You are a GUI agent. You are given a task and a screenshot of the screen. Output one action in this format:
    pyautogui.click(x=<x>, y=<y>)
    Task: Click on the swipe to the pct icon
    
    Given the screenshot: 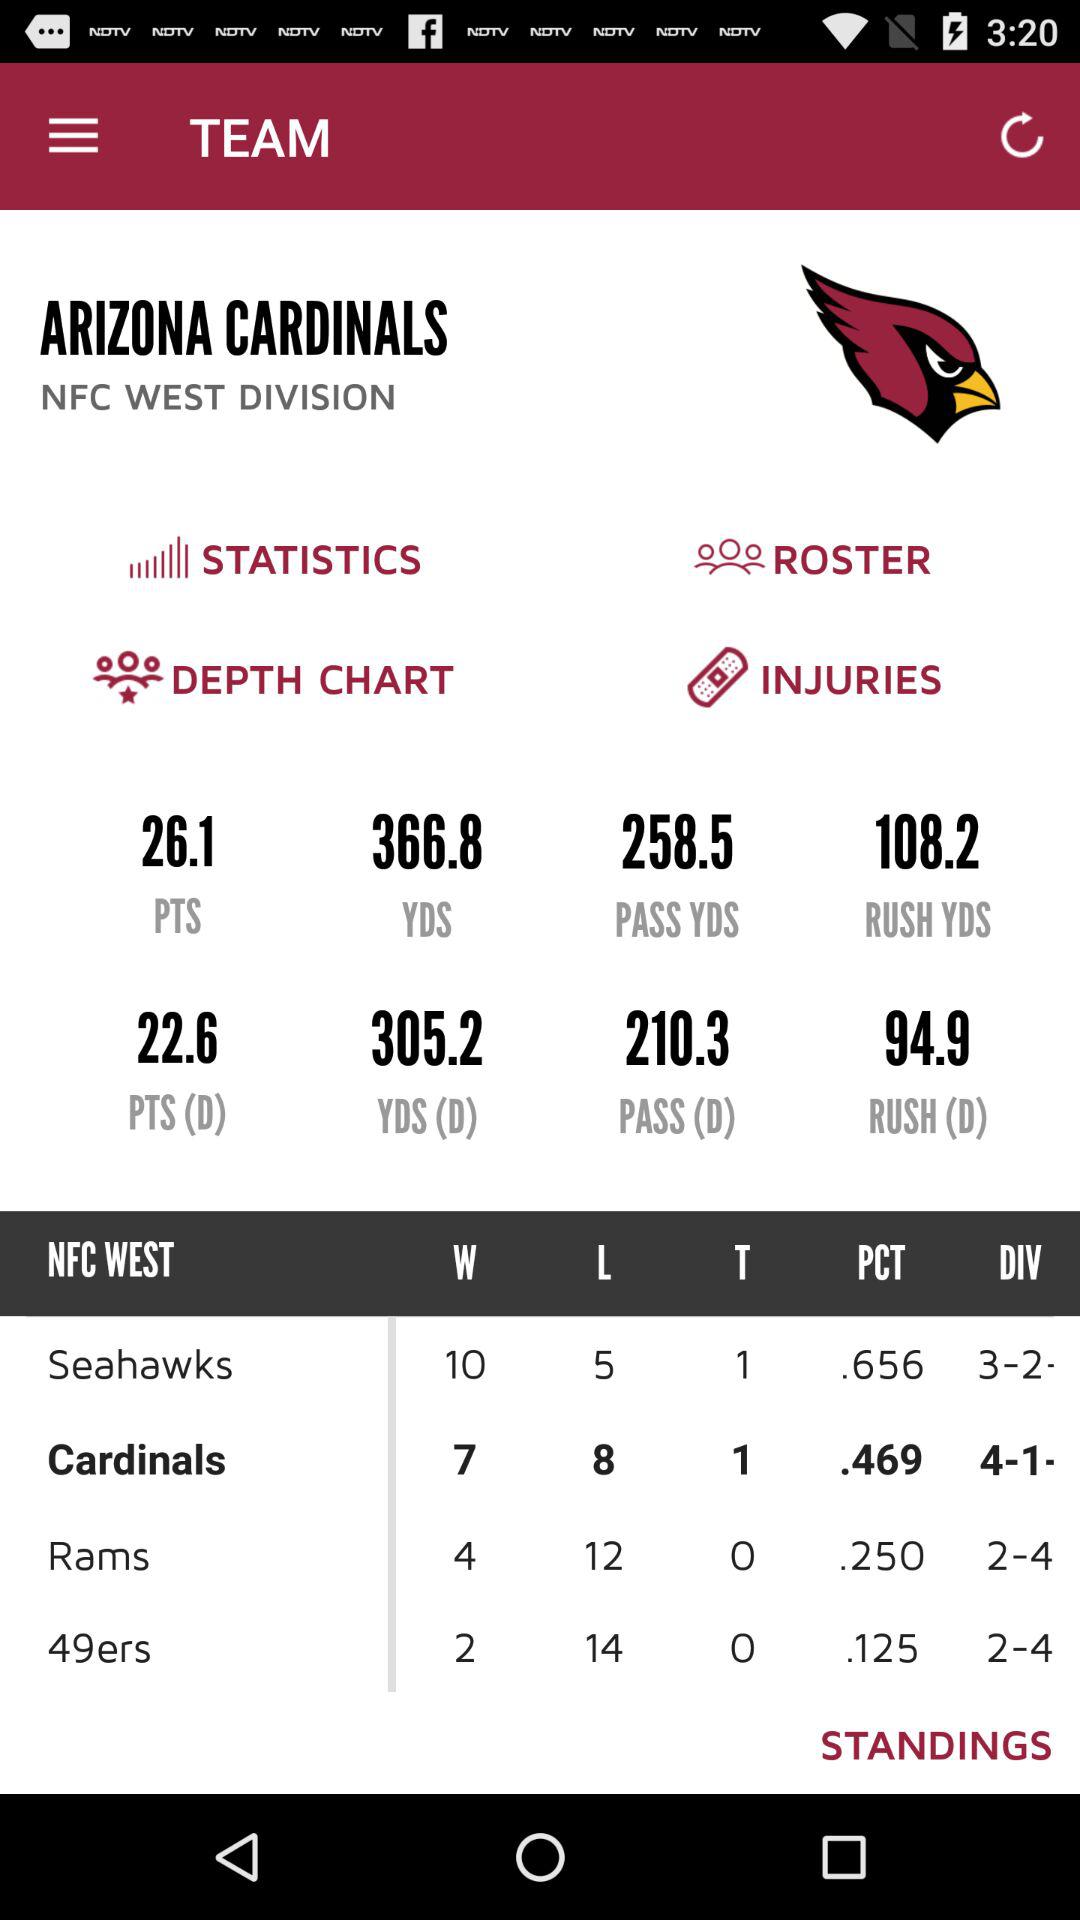 What is the action you would take?
    pyautogui.click(x=882, y=1264)
    